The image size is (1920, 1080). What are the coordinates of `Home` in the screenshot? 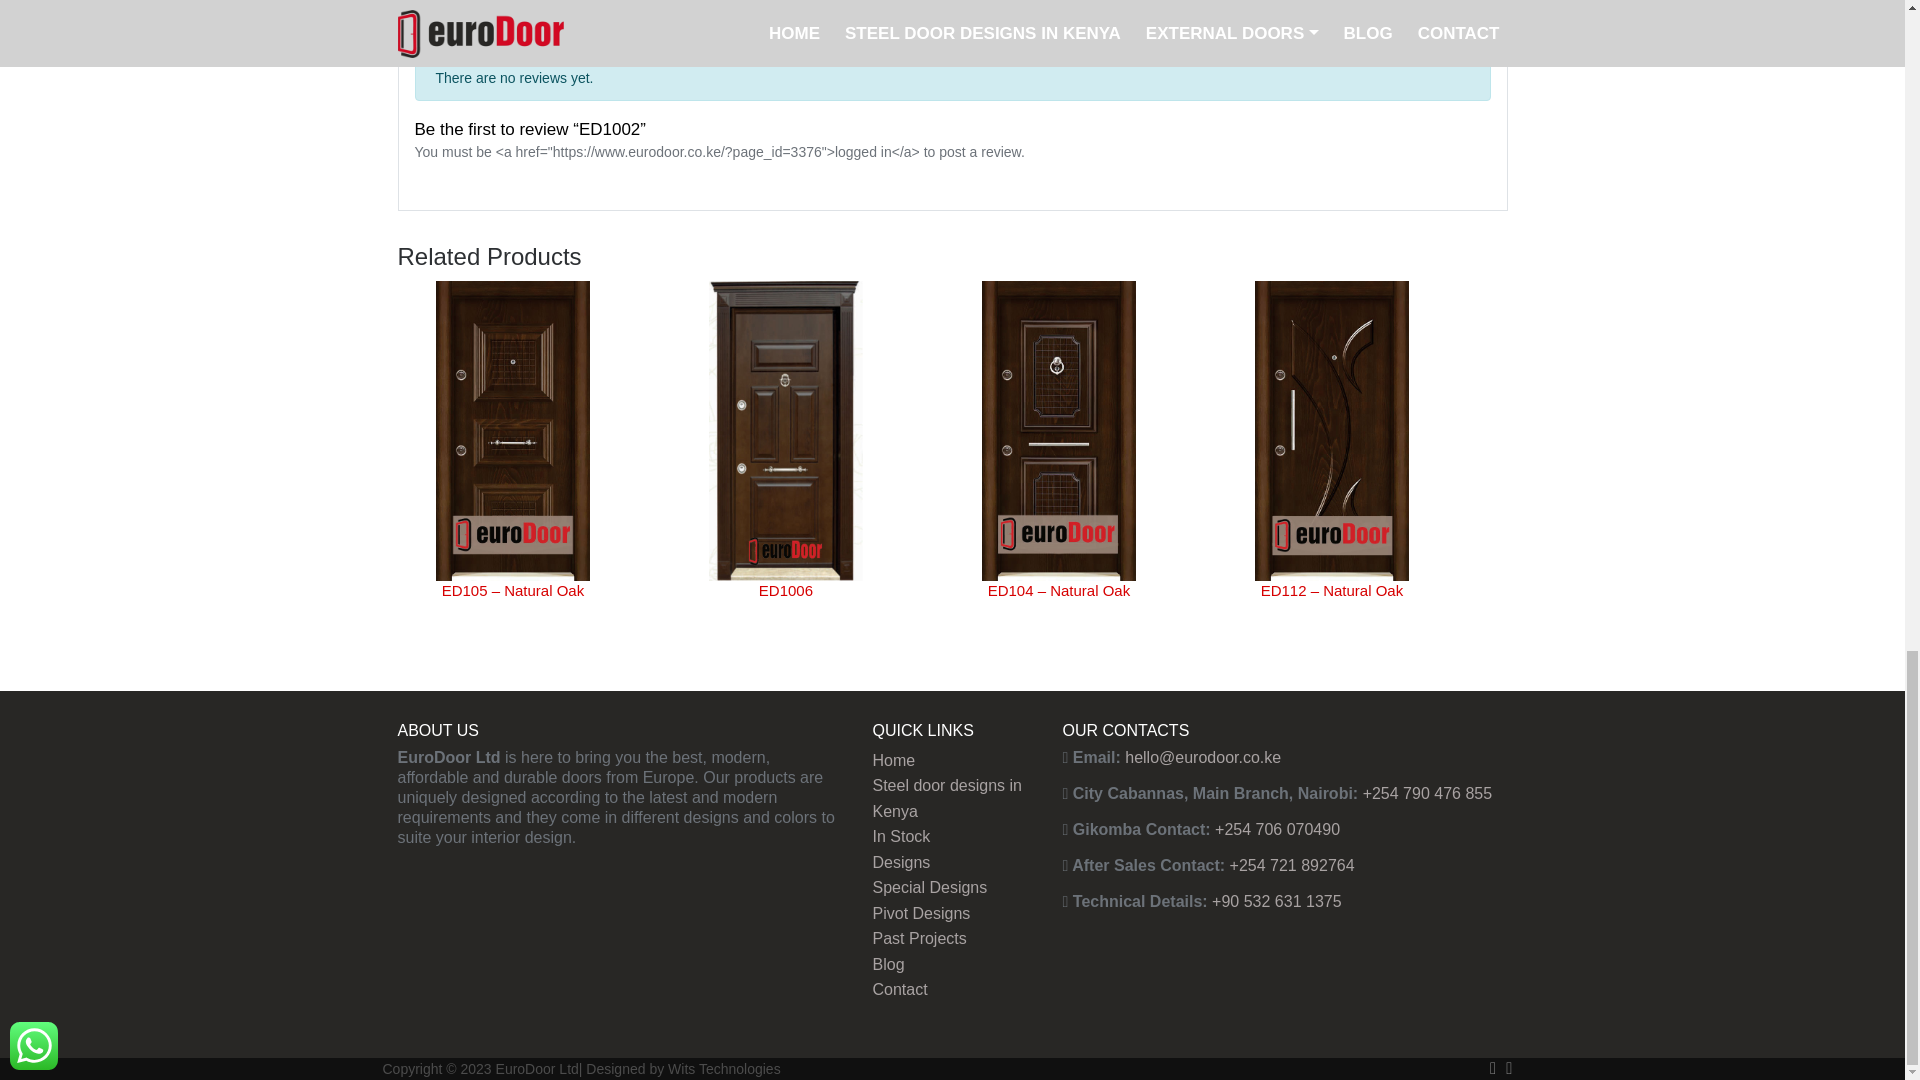 It's located at (893, 760).